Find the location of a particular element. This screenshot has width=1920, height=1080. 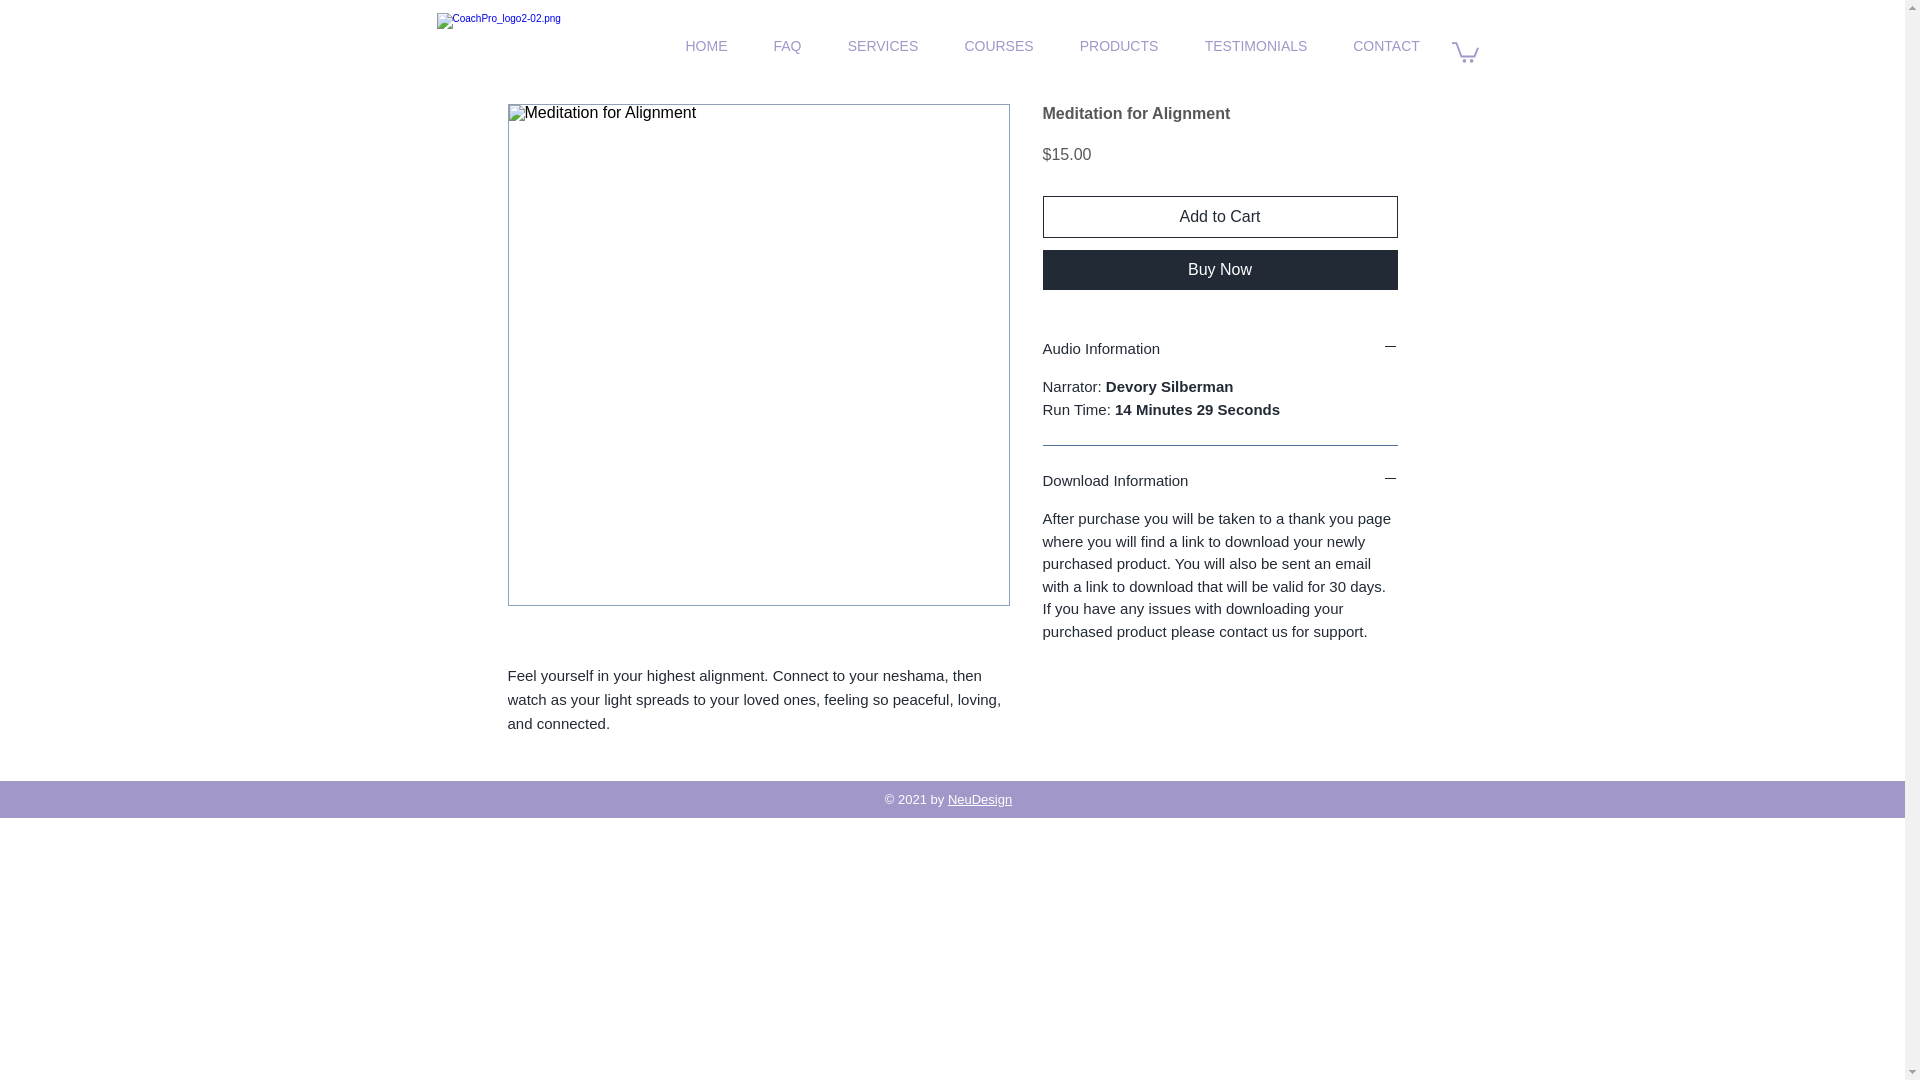

Download Information is located at coordinates (1220, 480).